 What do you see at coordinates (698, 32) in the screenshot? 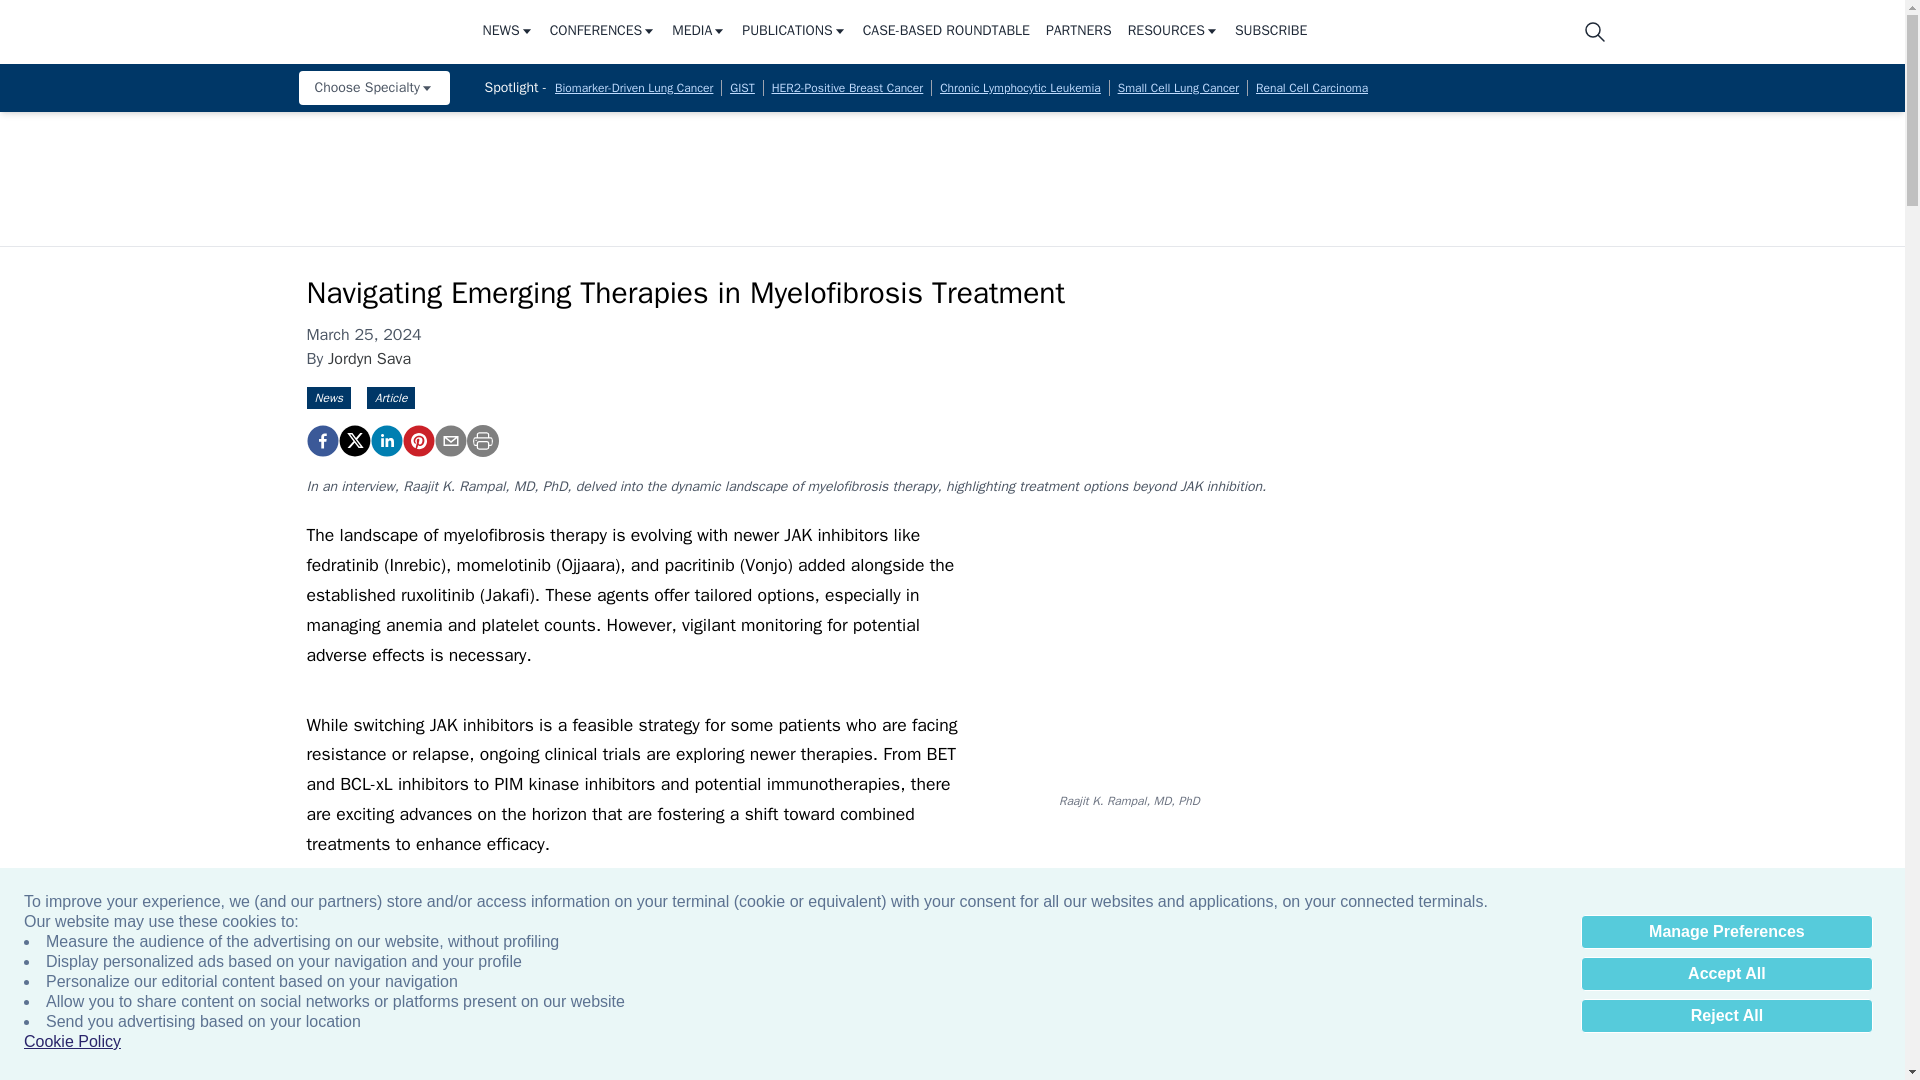
I see `MEDIA` at bounding box center [698, 32].